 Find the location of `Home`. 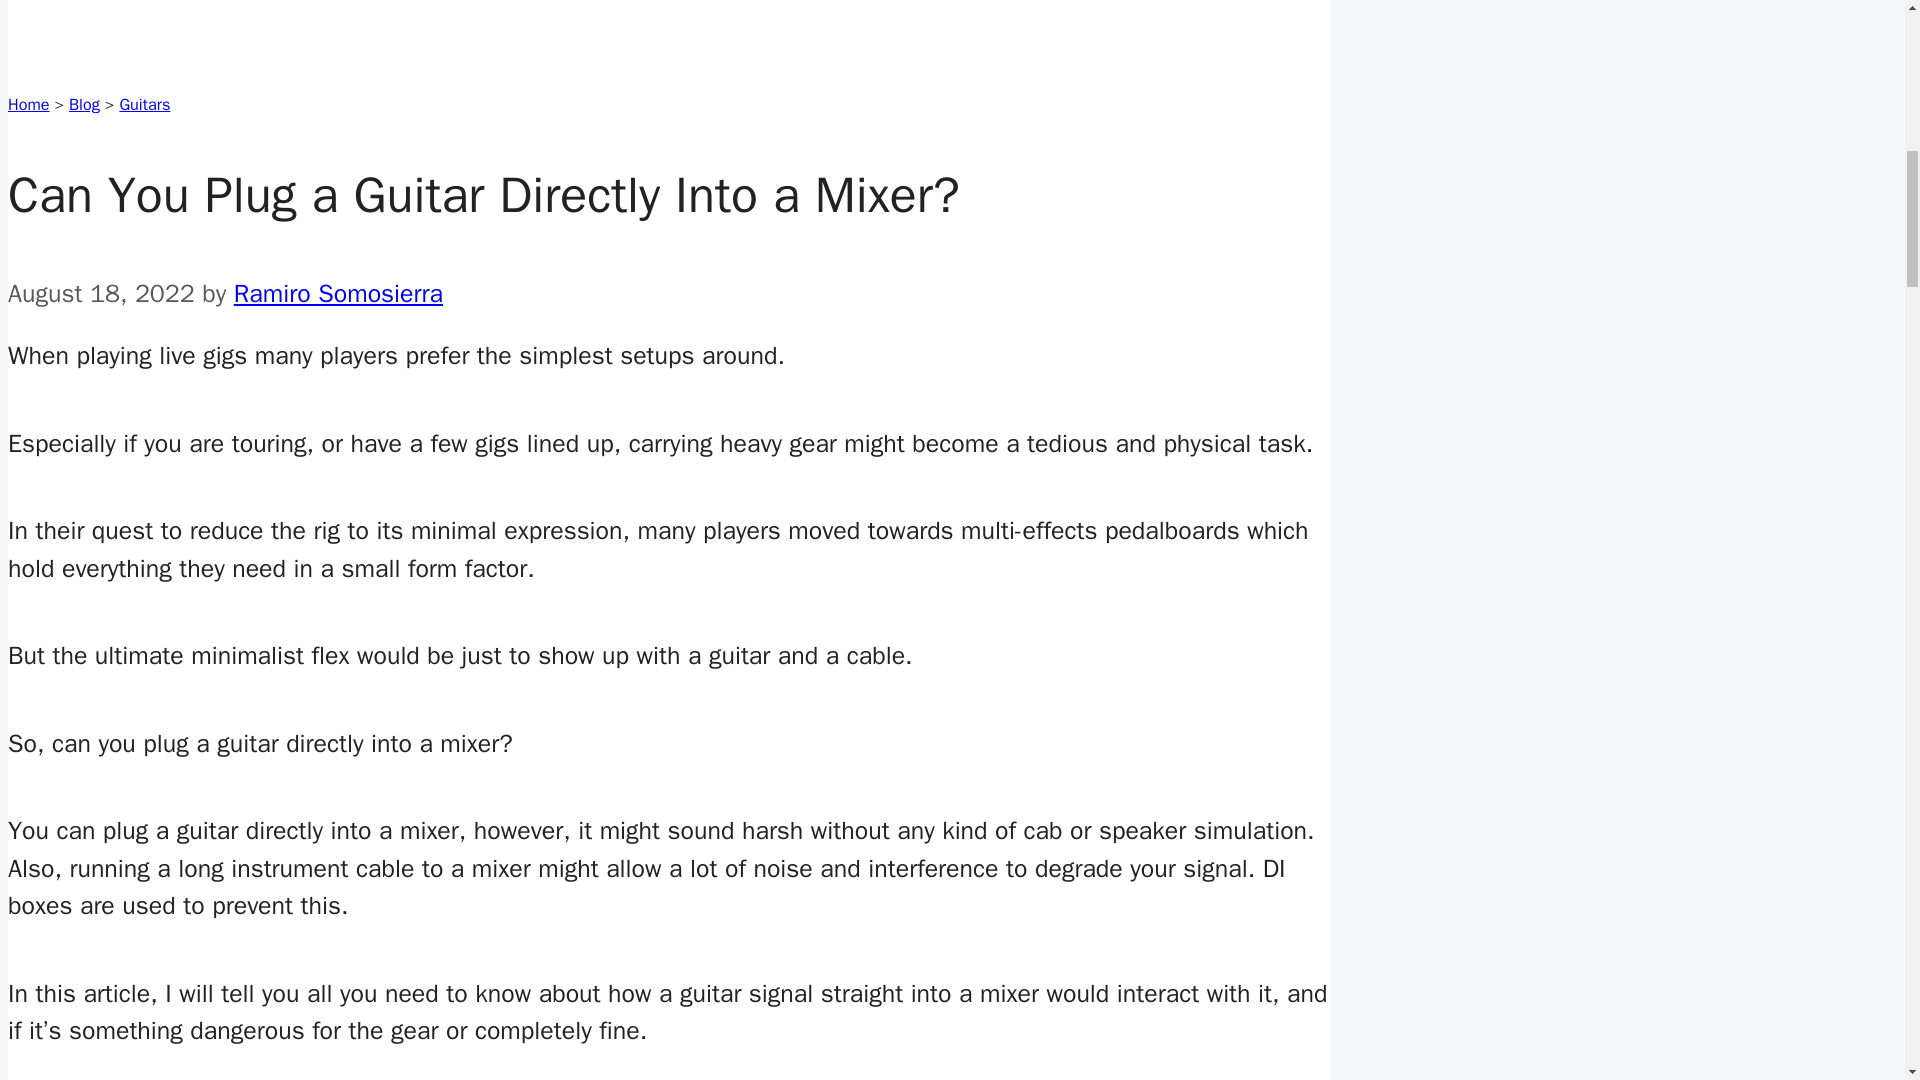

Home is located at coordinates (28, 104).